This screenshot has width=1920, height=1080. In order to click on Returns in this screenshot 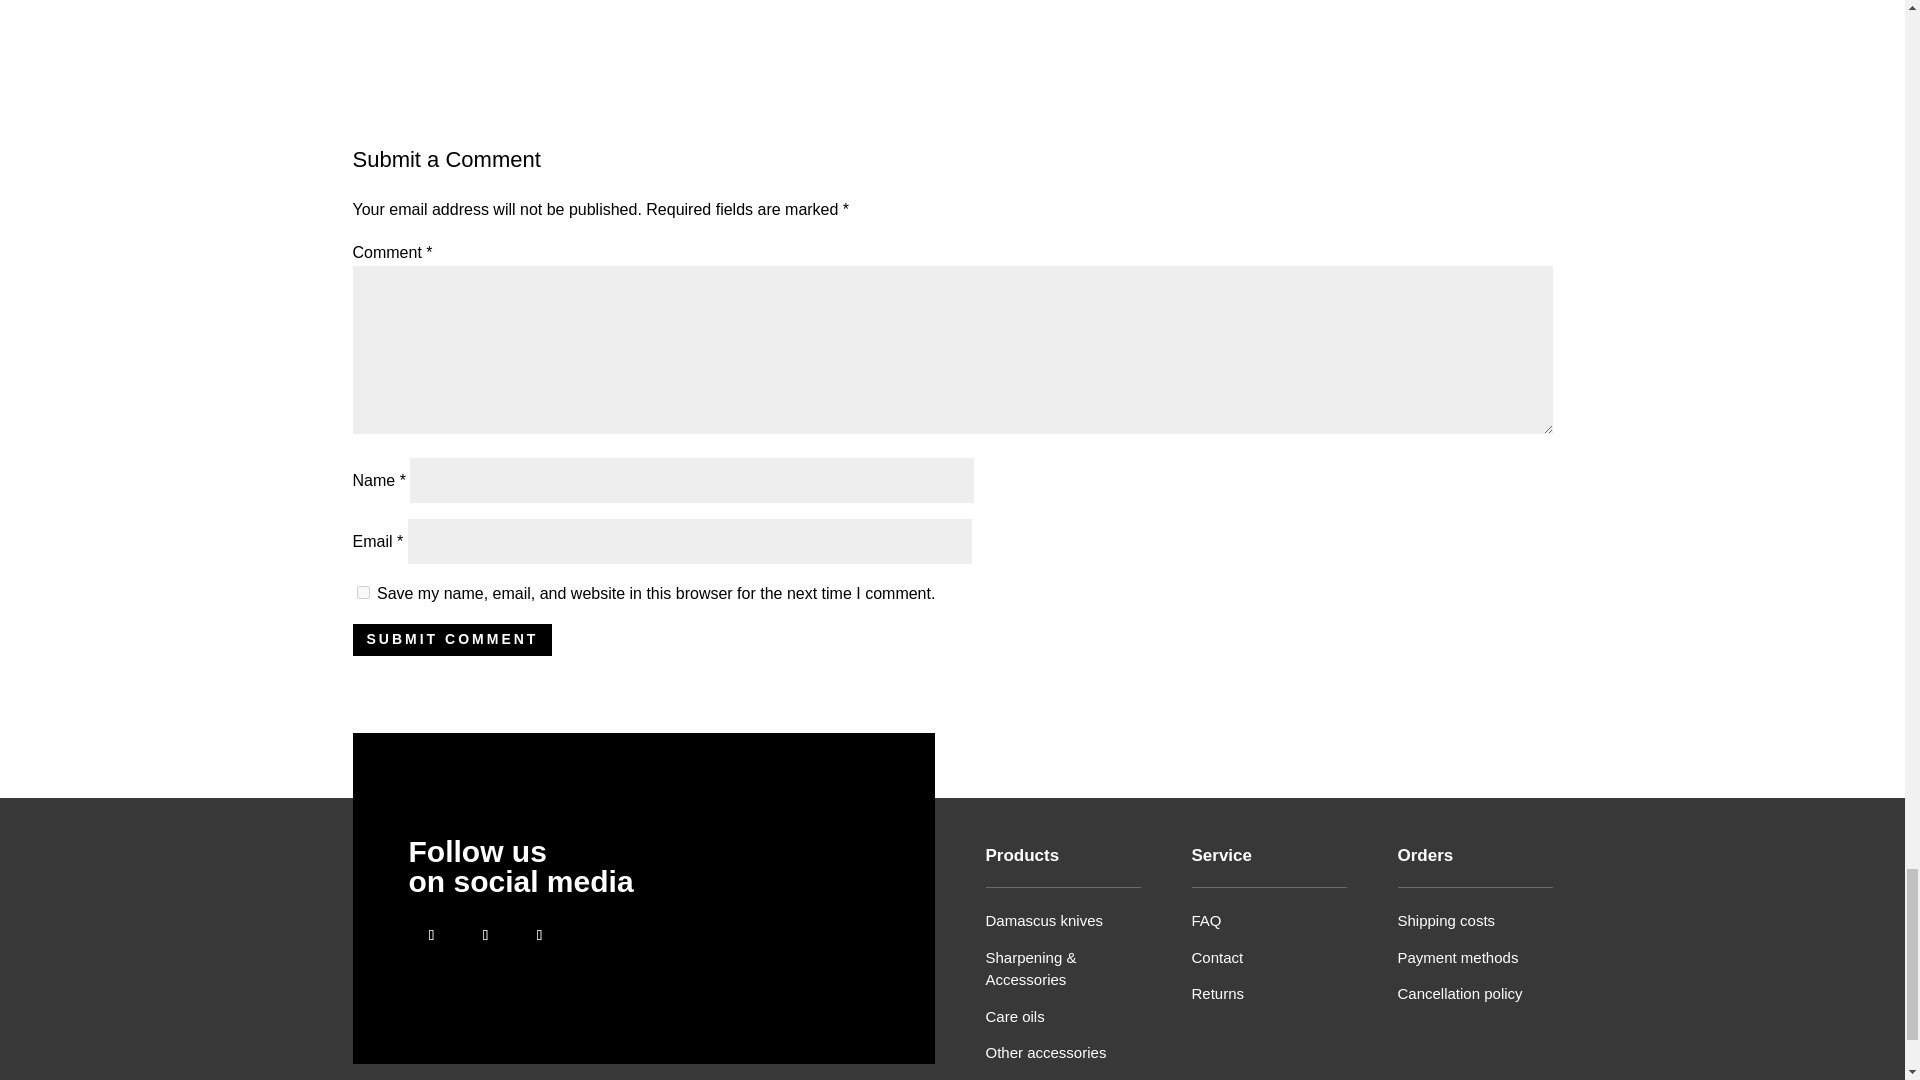, I will do `click(1218, 993)`.